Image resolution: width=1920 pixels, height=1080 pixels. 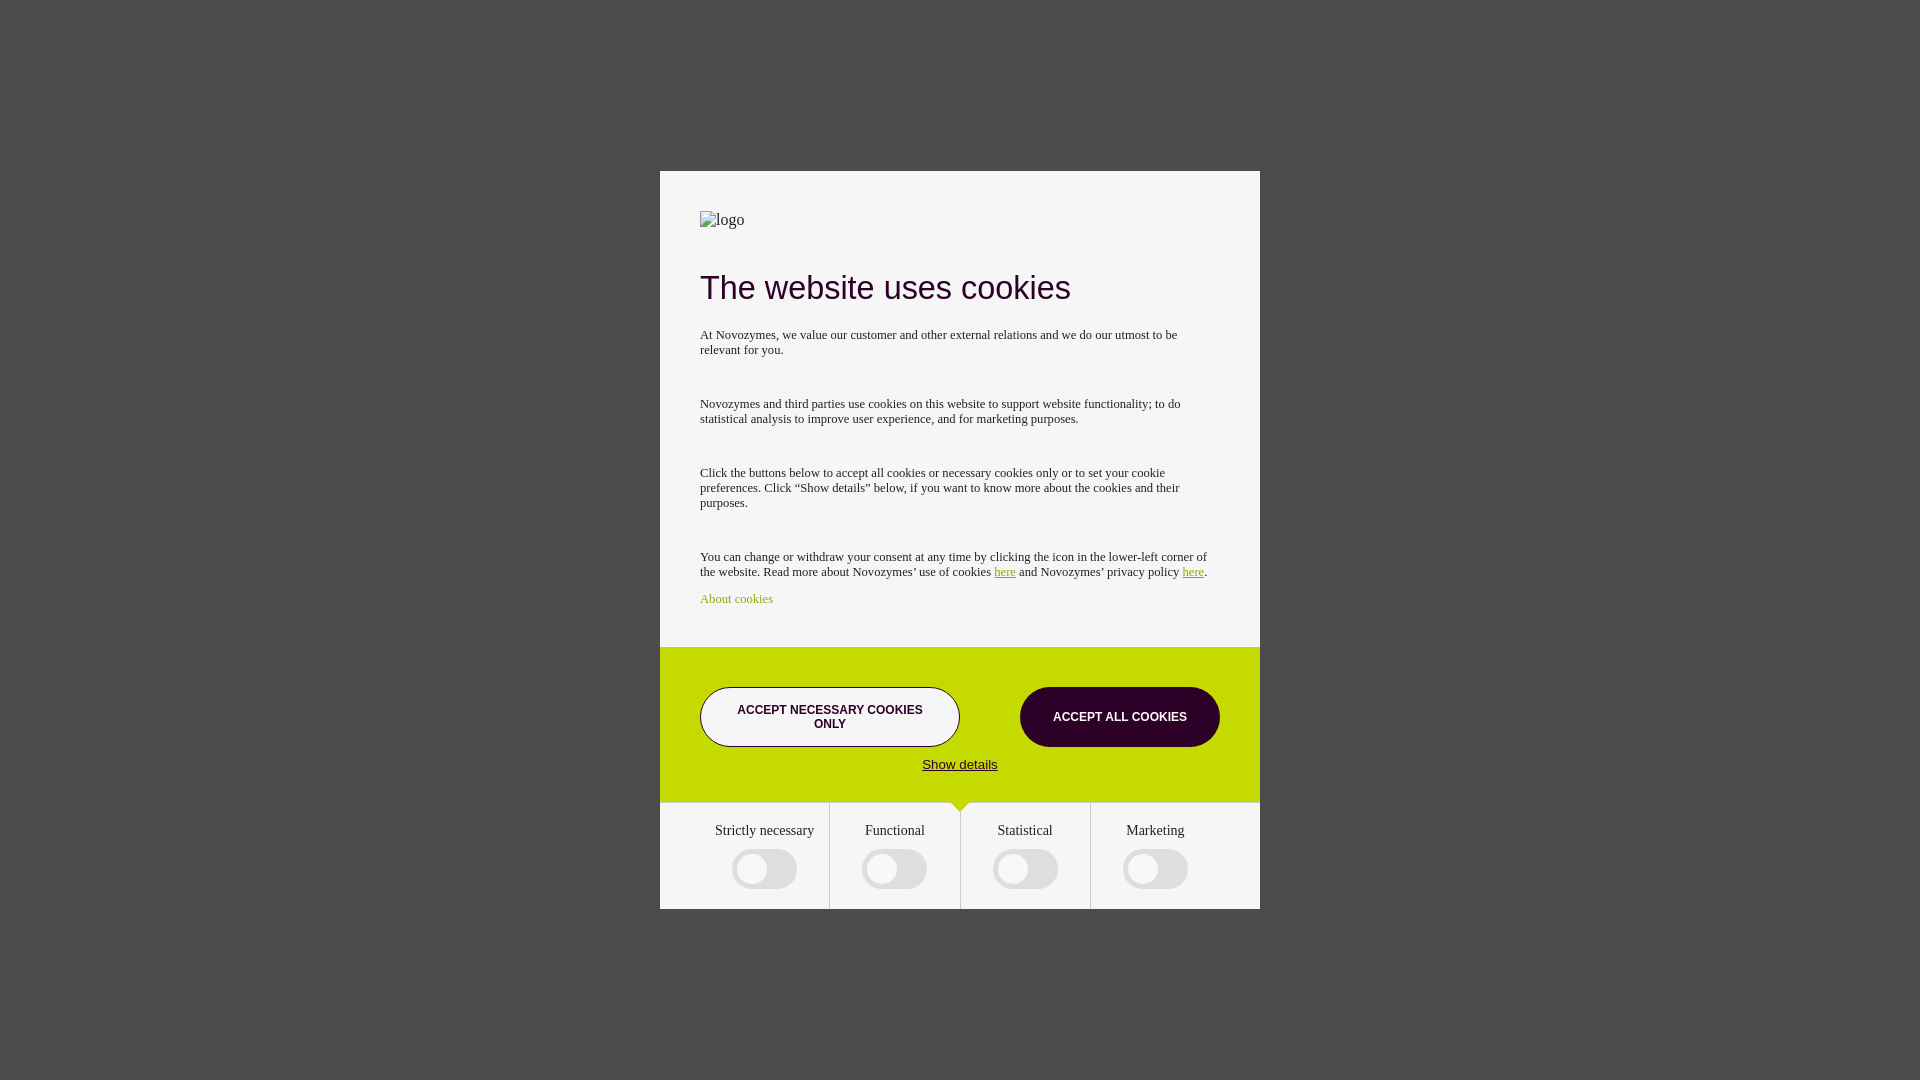 What do you see at coordinates (736, 598) in the screenshot?
I see `About cookies` at bounding box center [736, 598].